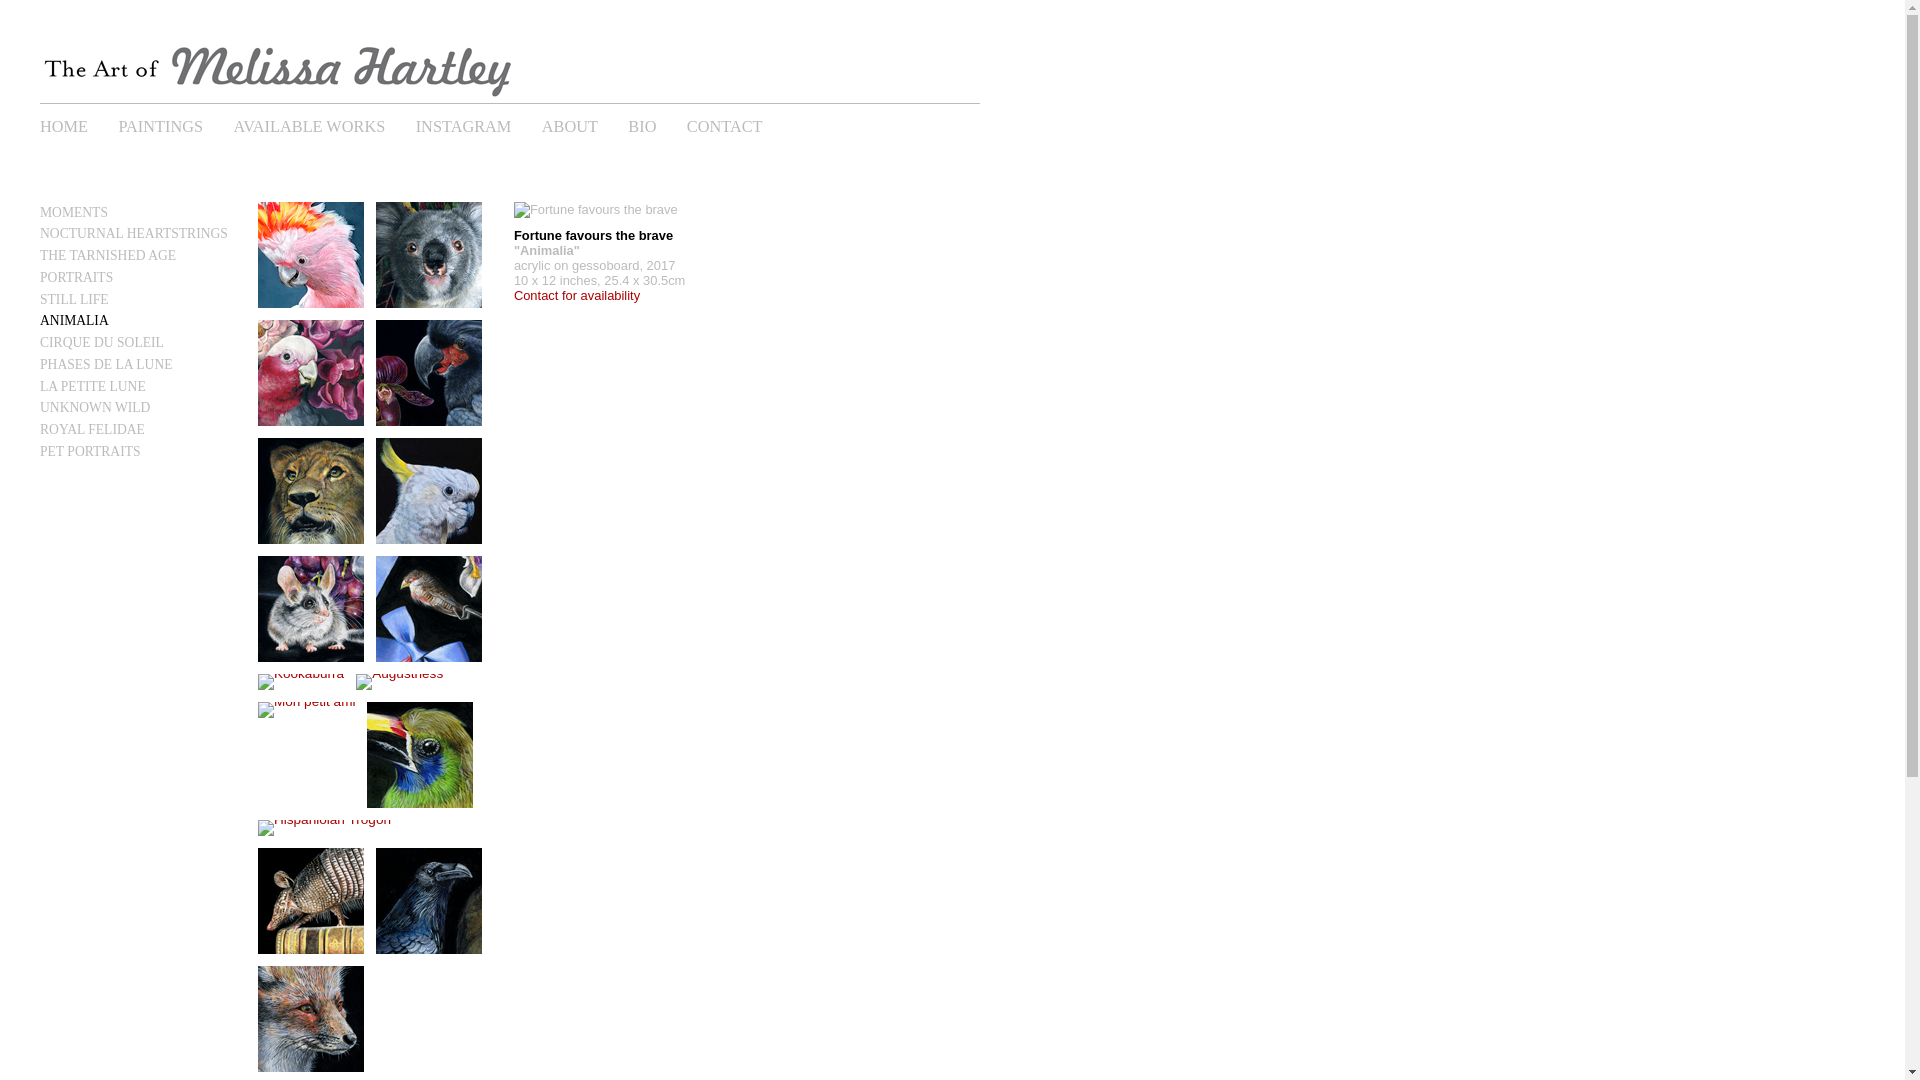  I want to click on PET PORTRAITS, so click(90, 452).